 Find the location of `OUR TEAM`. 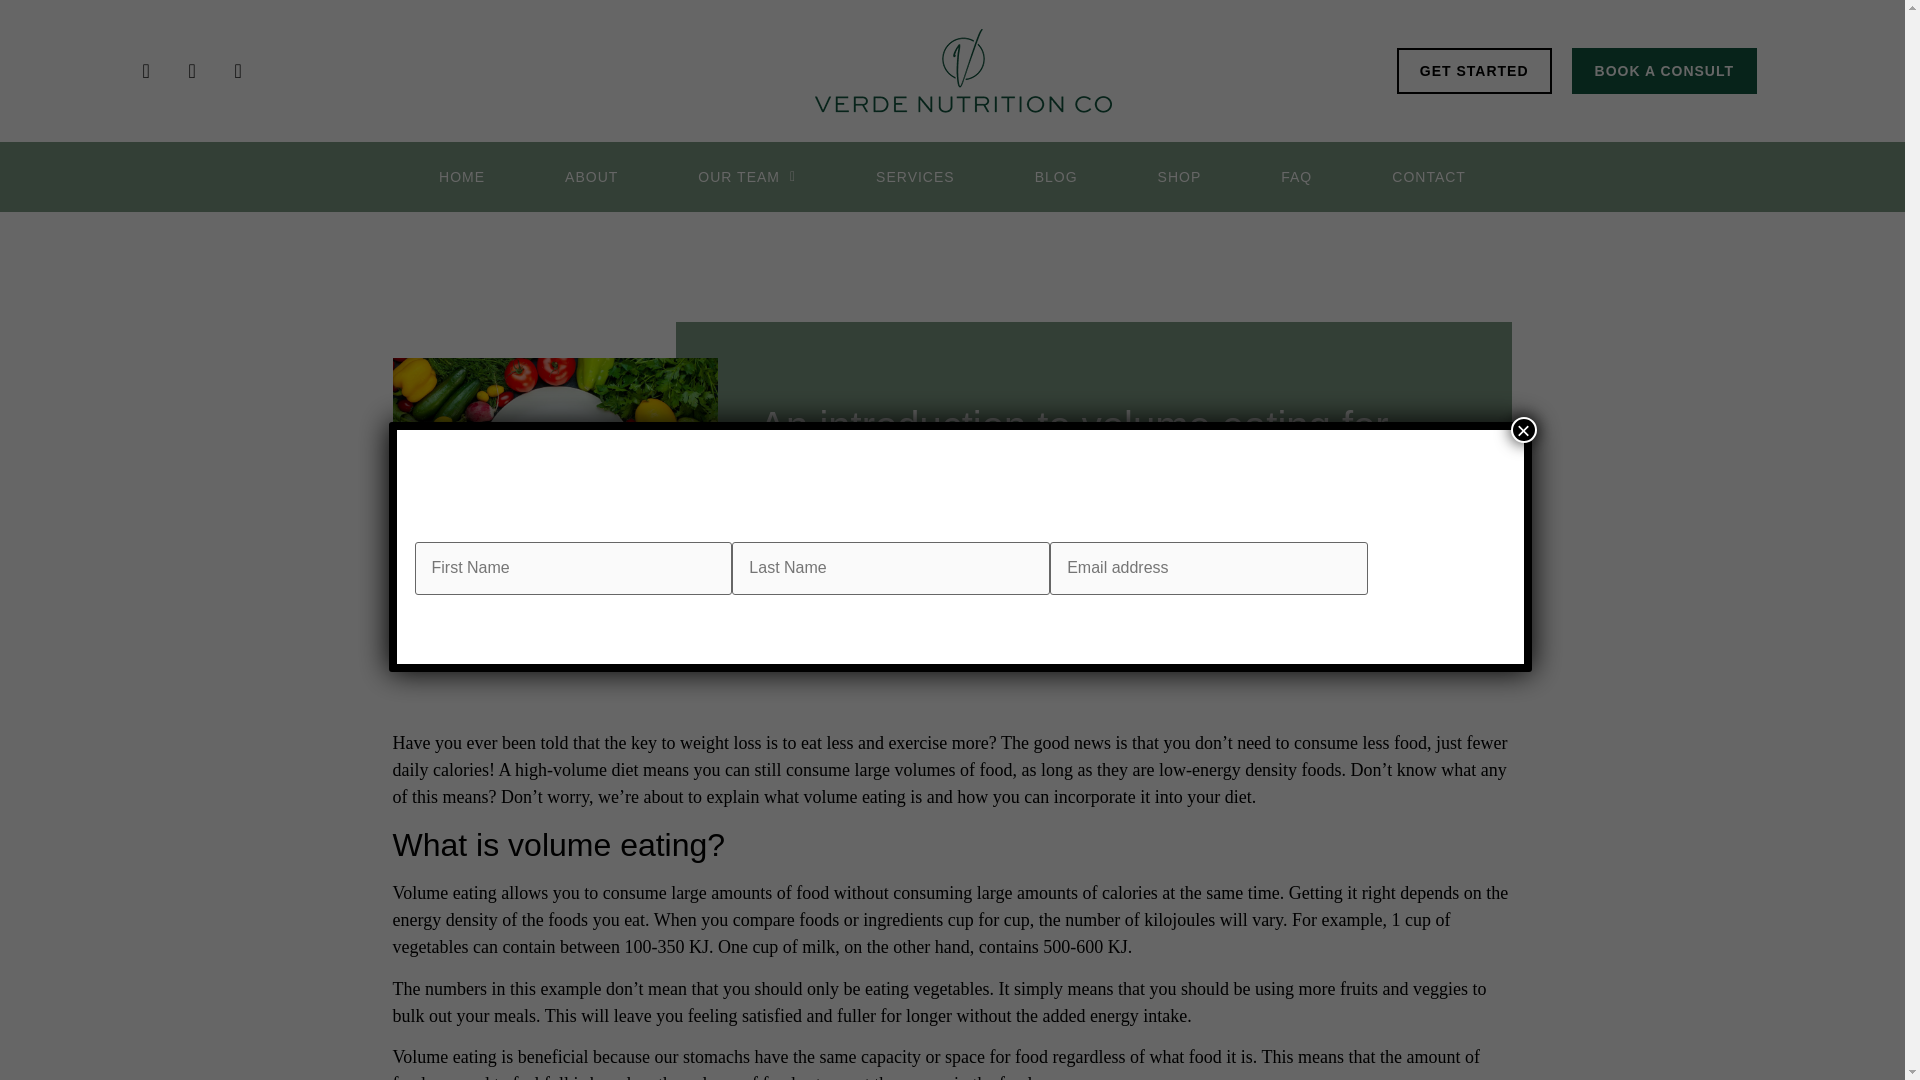

OUR TEAM is located at coordinates (747, 177).